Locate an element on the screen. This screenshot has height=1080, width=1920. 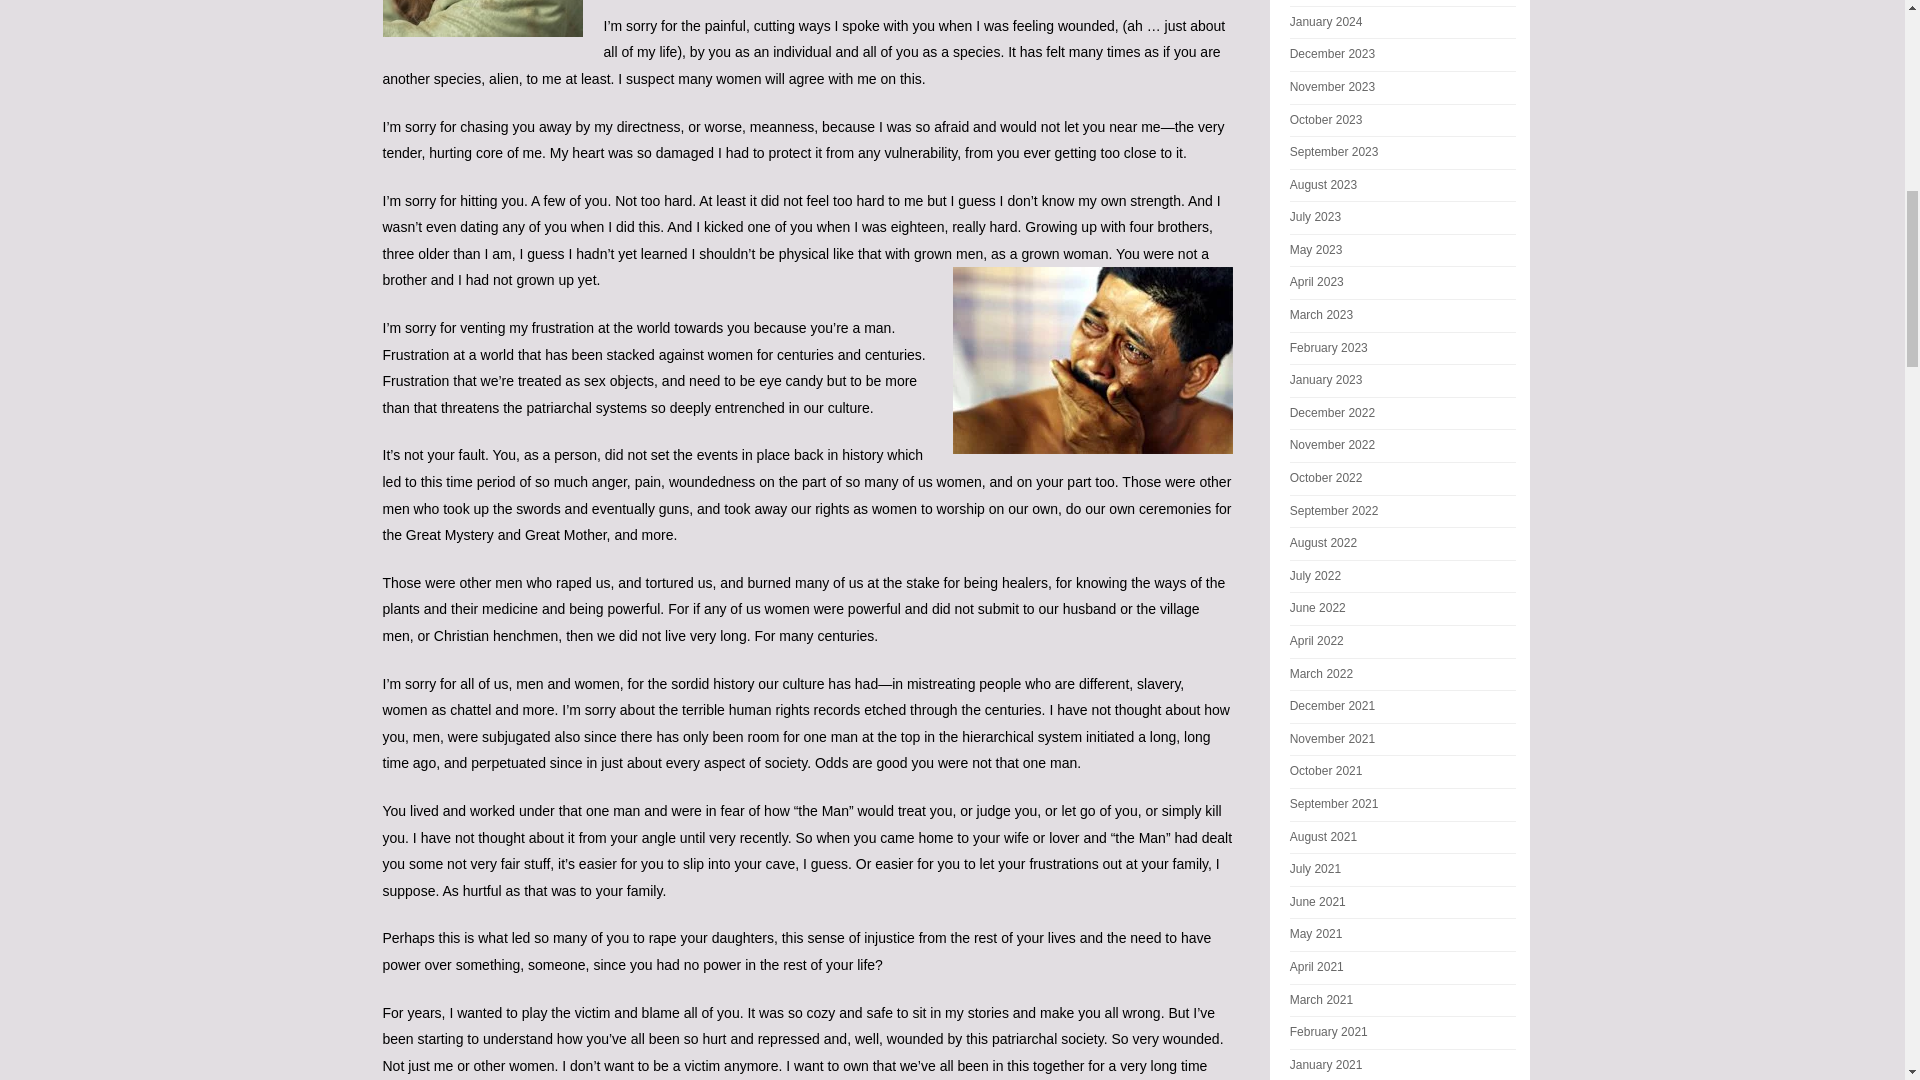
July 2023 is located at coordinates (1315, 216).